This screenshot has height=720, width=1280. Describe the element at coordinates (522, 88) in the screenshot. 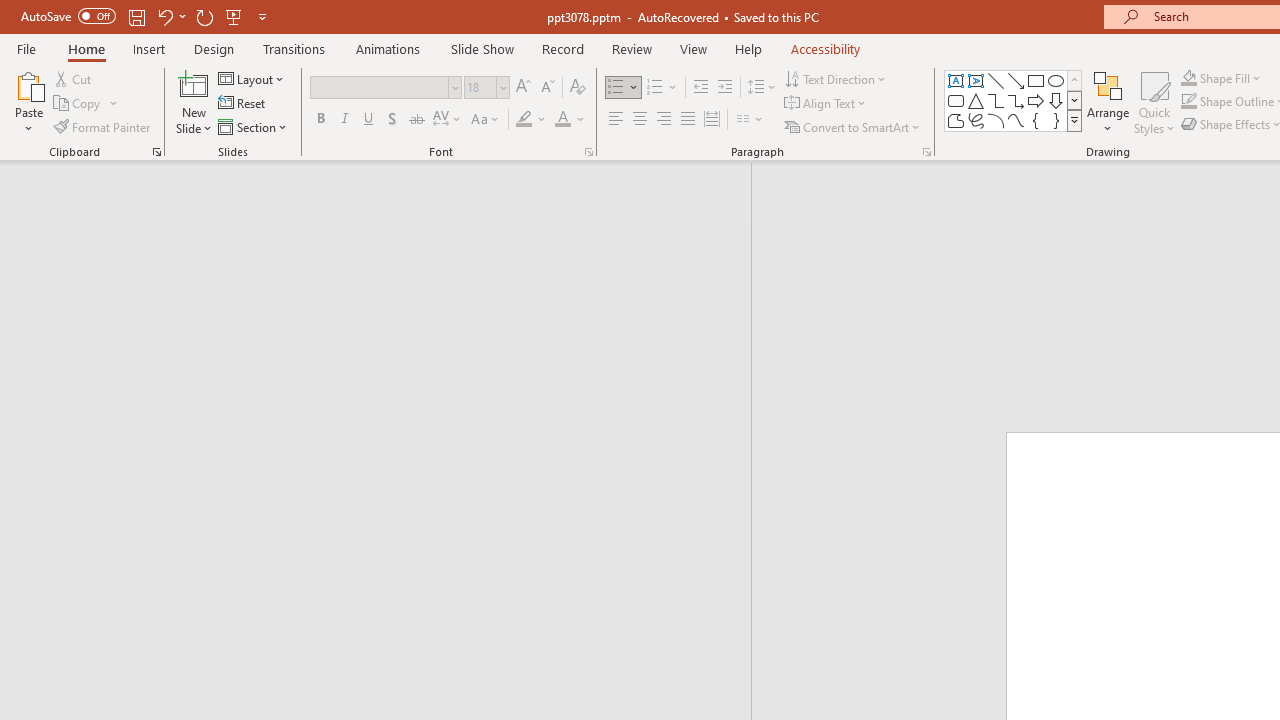

I see `Increase Font Size` at that location.